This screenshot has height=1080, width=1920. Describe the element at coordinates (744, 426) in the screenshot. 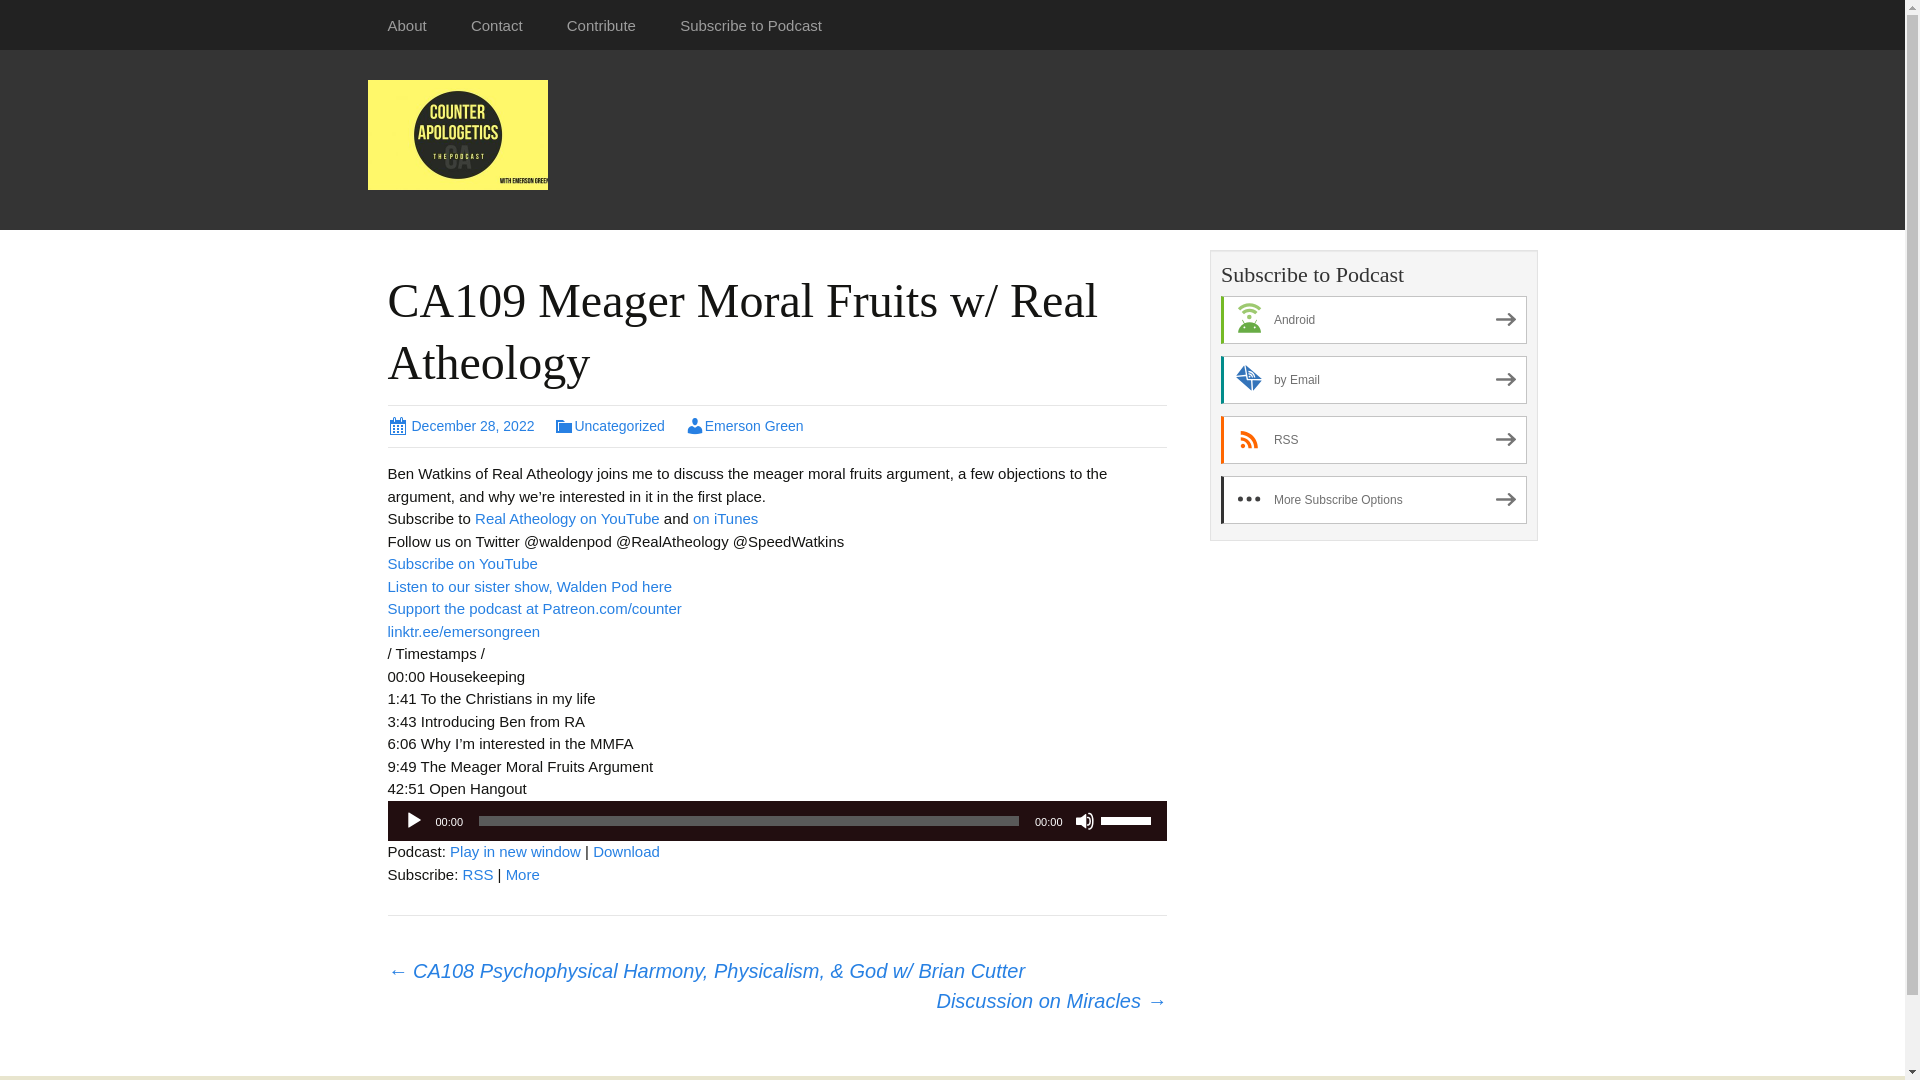

I see `View all posts by Emerson Green` at that location.